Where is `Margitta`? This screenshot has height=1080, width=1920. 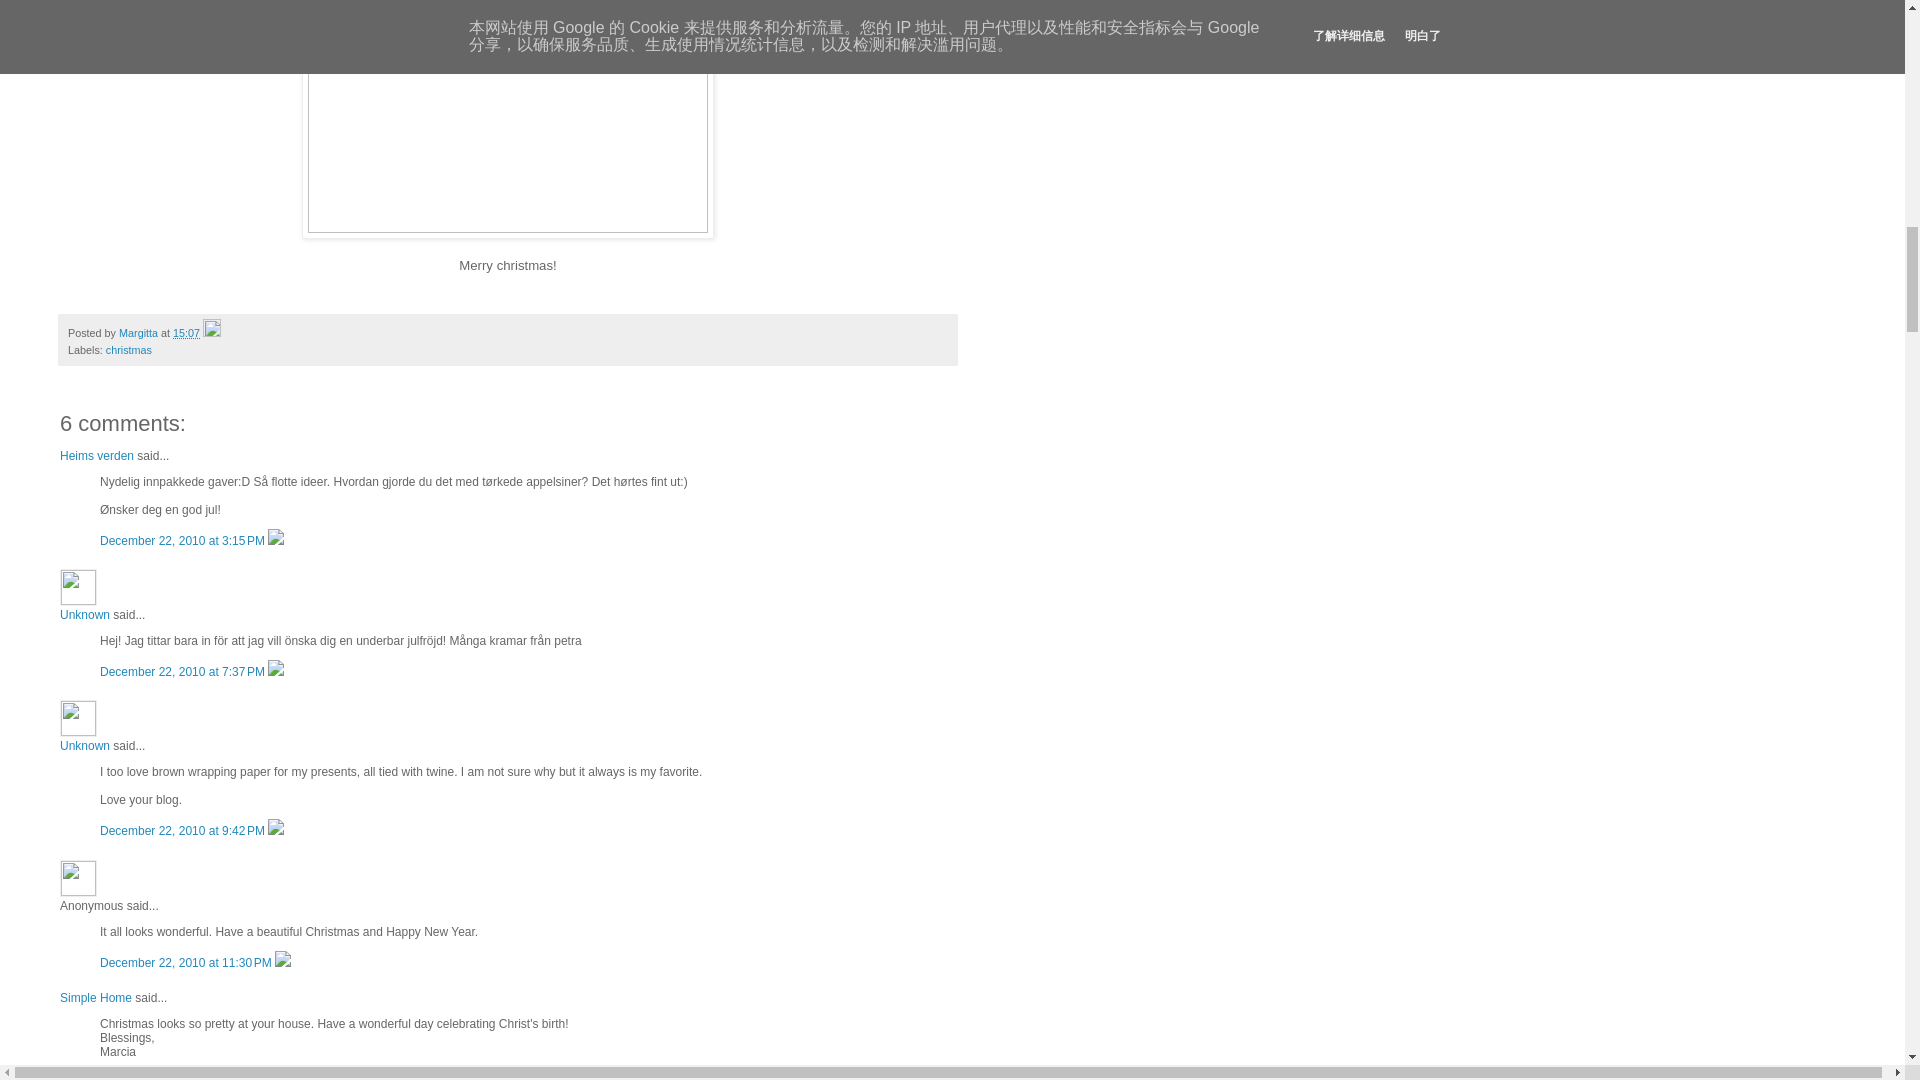 Margitta is located at coordinates (140, 333).